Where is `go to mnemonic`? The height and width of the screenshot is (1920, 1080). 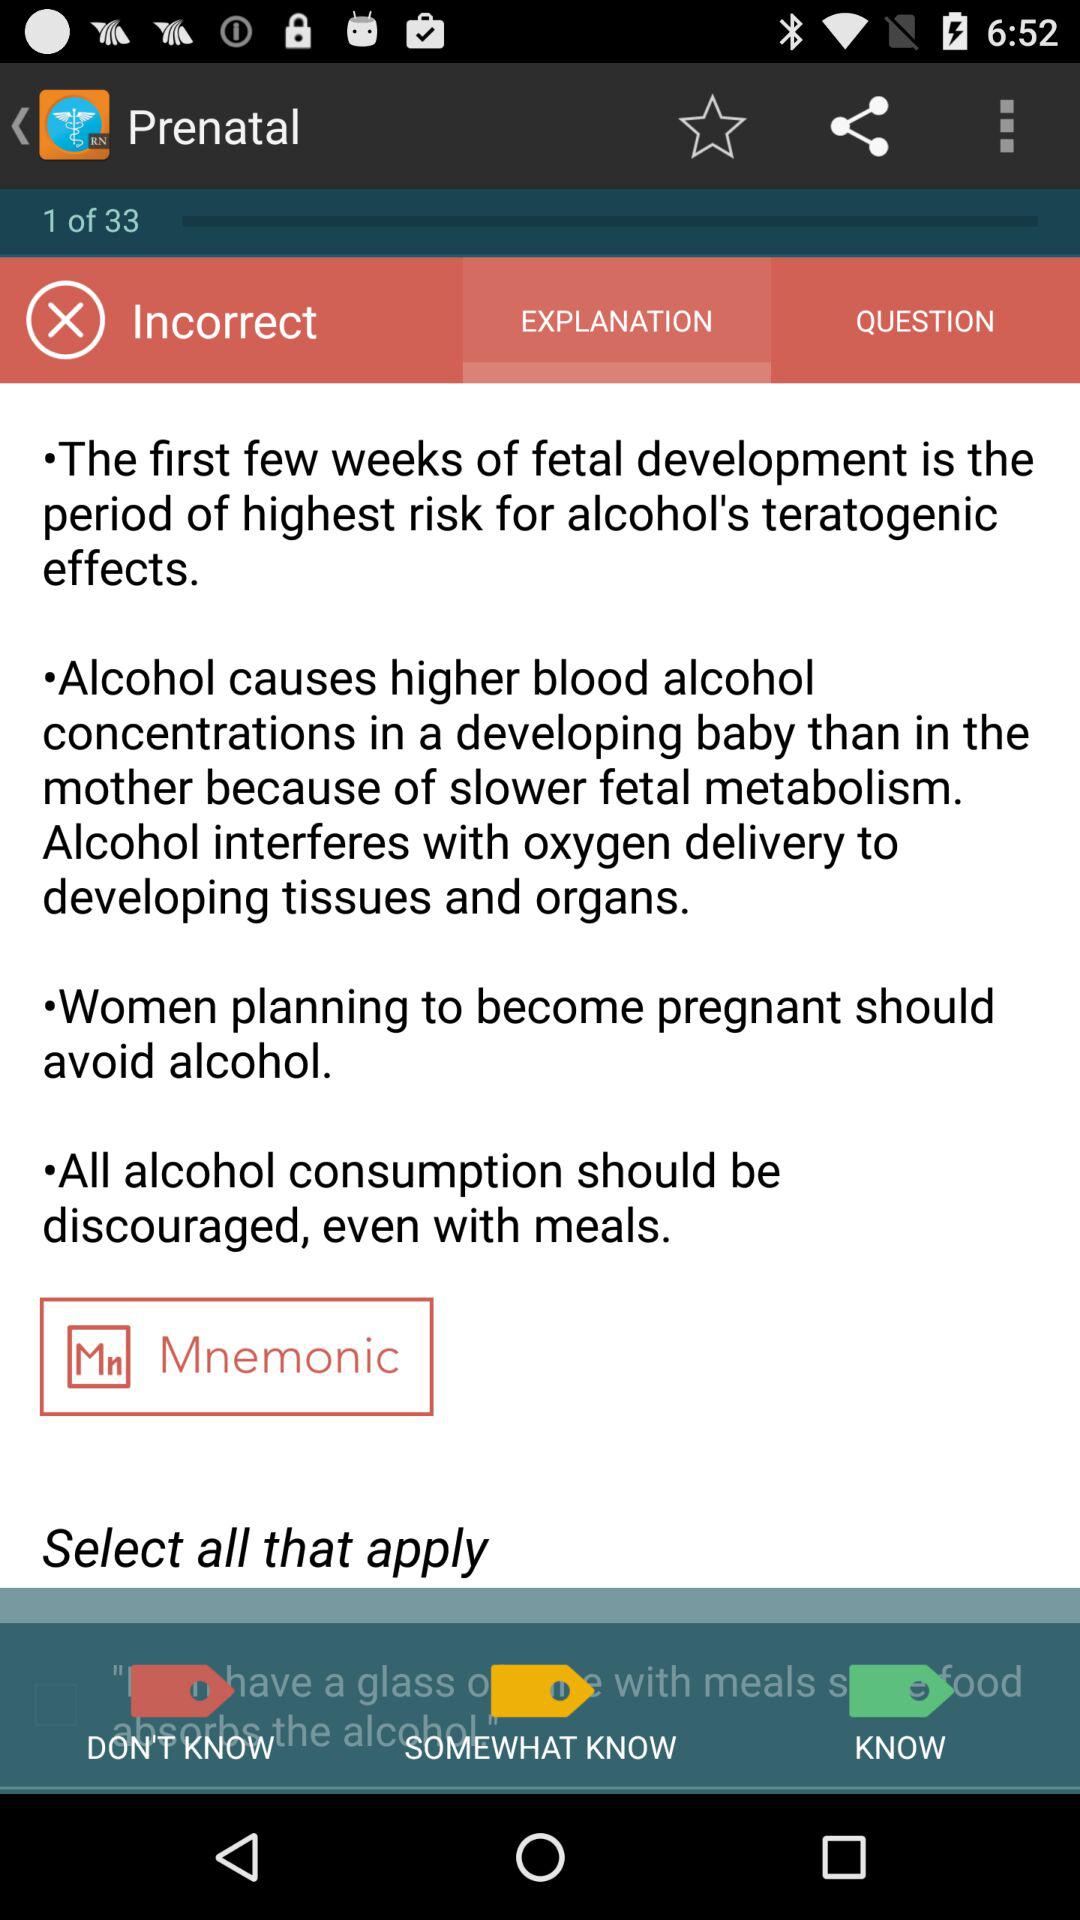 go to mnemonic is located at coordinates (236, 1363).